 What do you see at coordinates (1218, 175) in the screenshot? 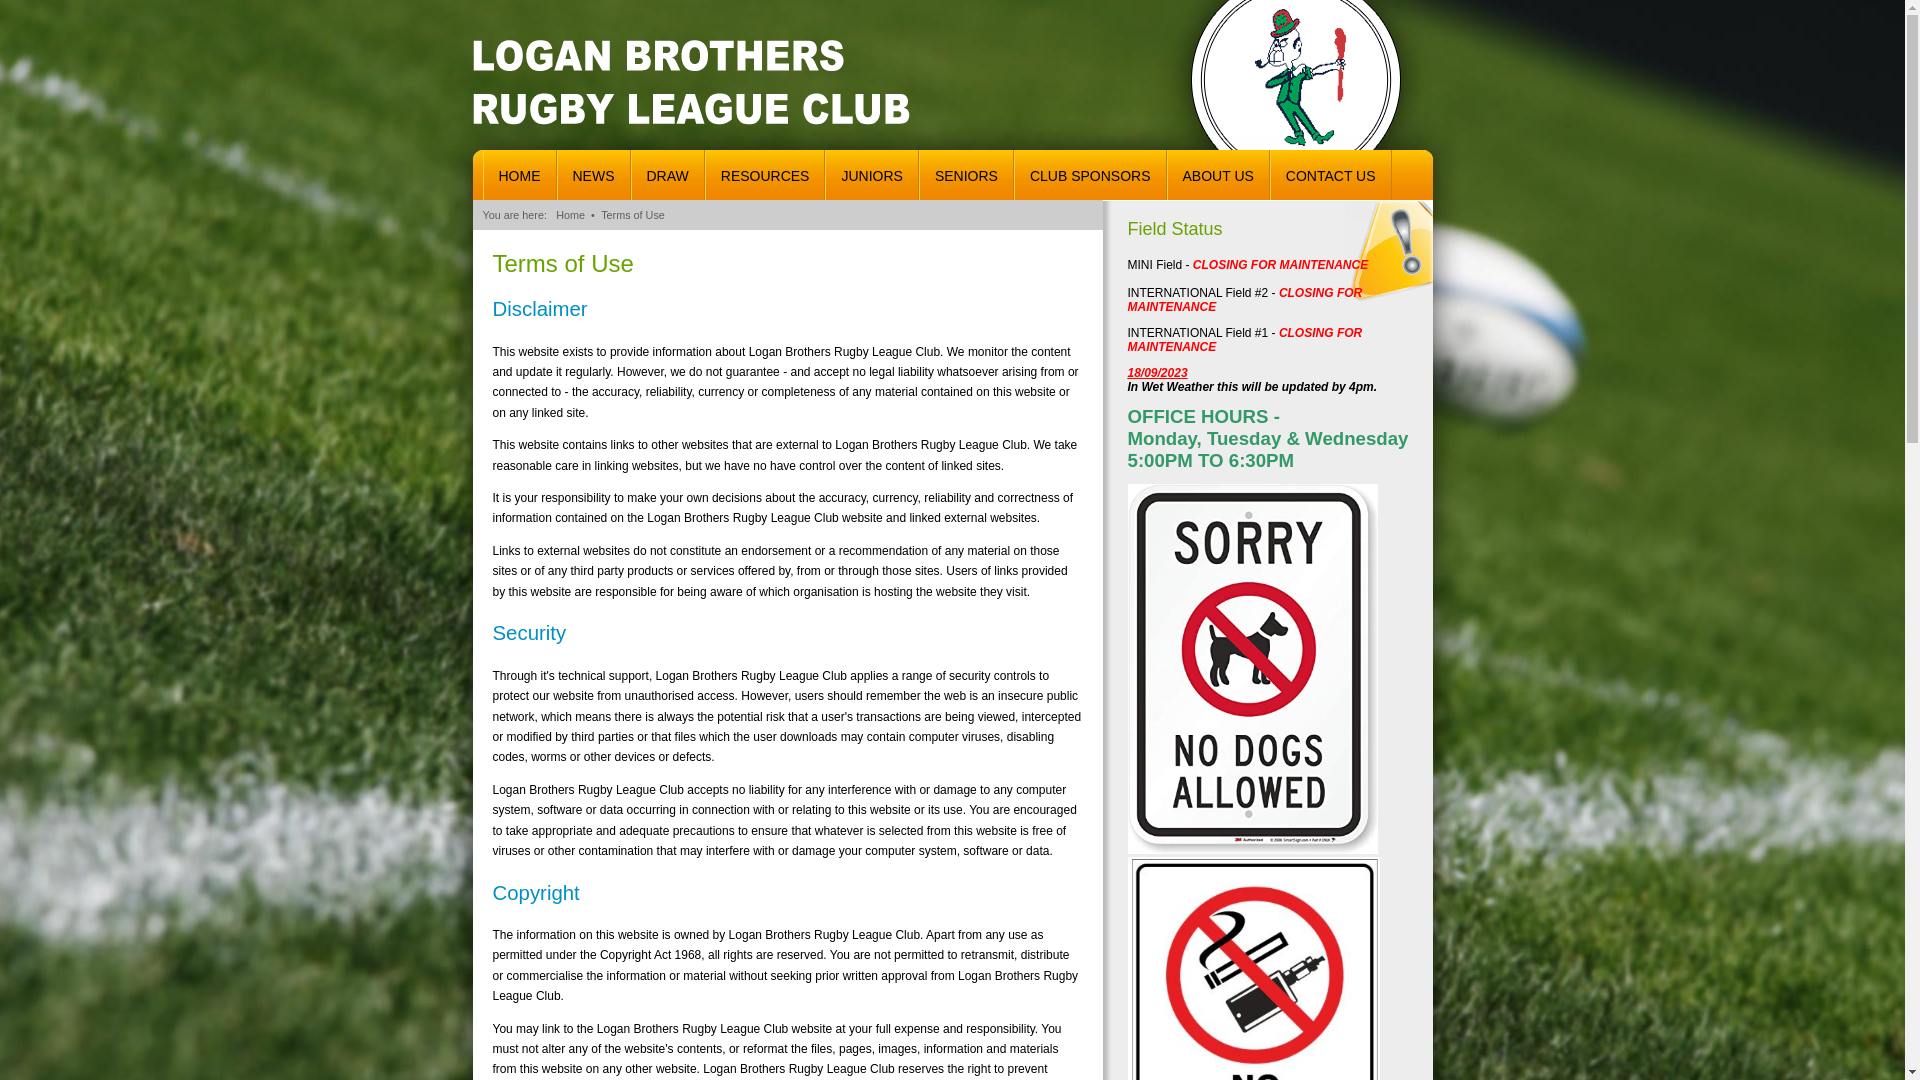
I see `ABOUT US` at bounding box center [1218, 175].